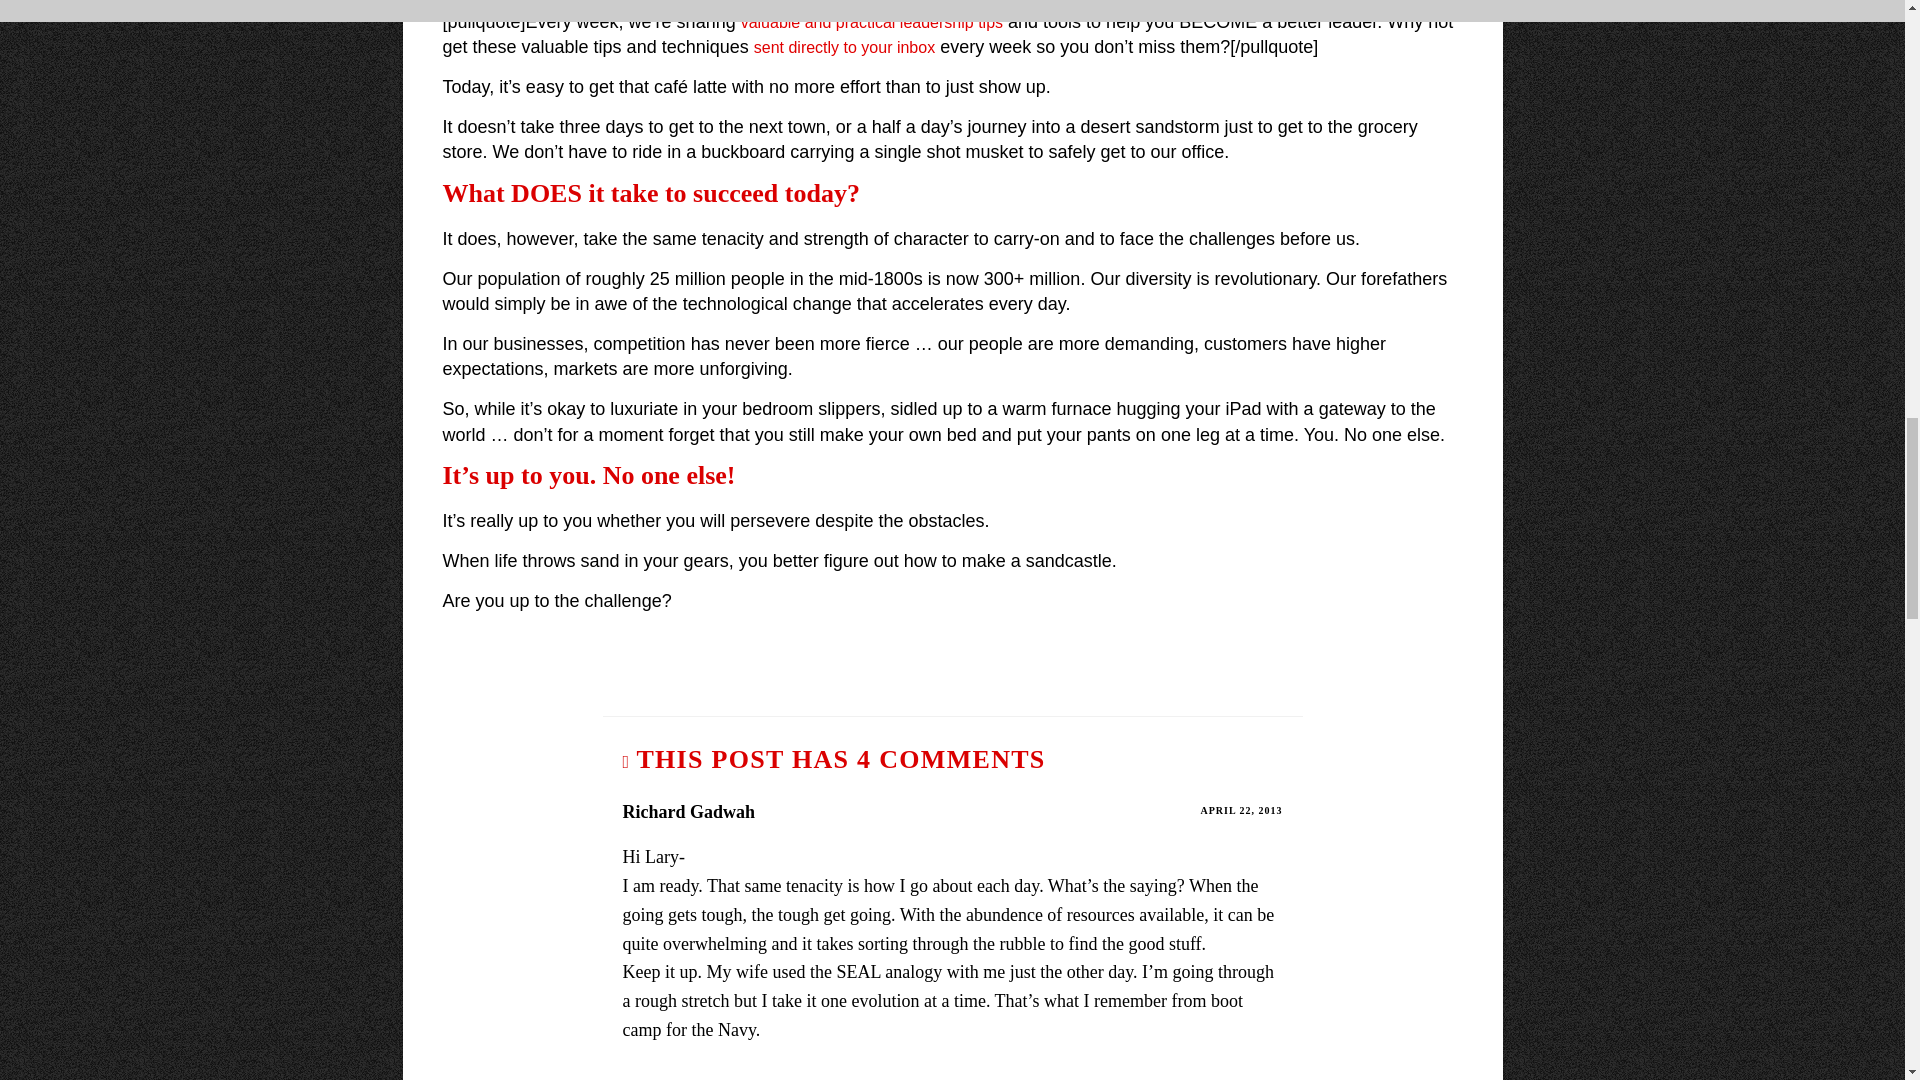 The height and width of the screenshot is (1080, 1920). I want to click on Weekly Updates, so click(844, 47).